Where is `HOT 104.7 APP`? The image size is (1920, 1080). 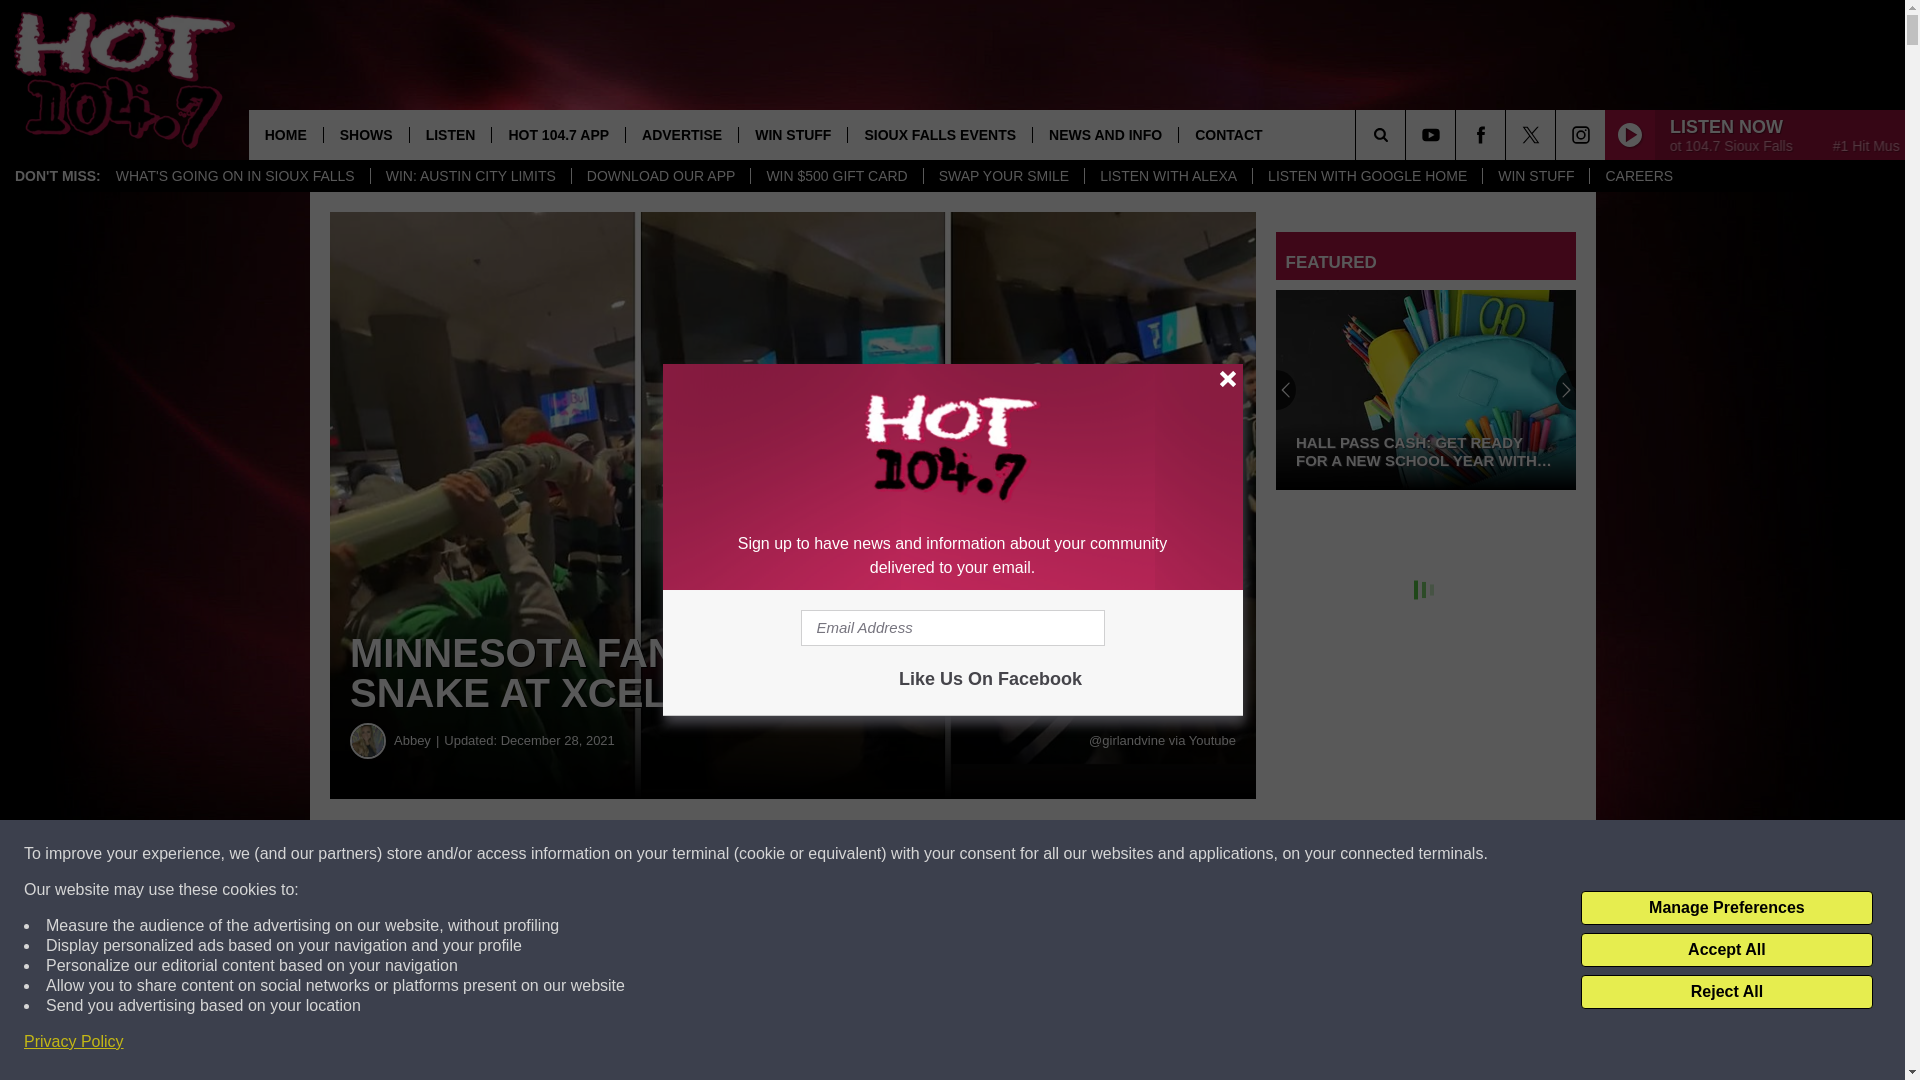 HOT 104.7 APP is located at coordinates (558, 134).